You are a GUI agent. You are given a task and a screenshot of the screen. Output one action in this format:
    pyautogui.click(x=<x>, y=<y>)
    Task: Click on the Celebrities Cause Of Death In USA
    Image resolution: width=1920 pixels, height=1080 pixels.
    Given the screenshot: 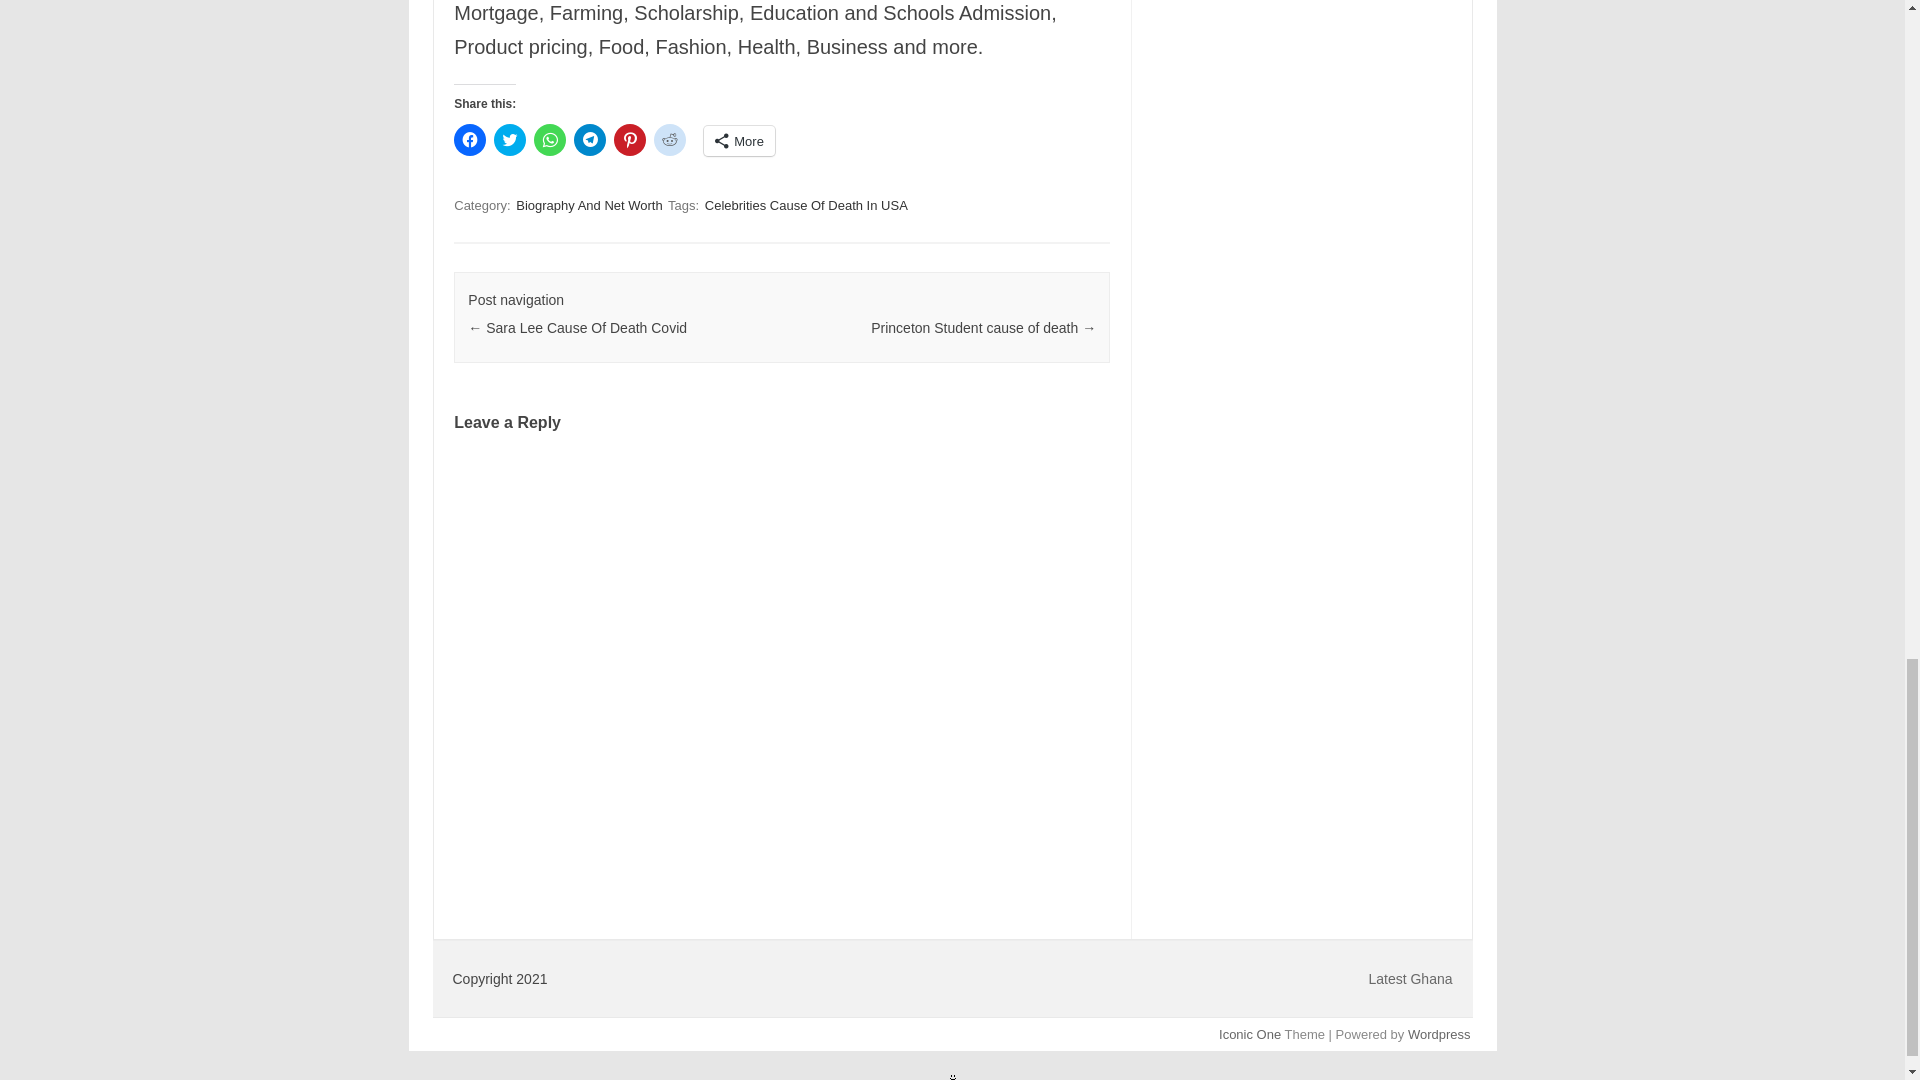 What is the action you would take?
    pyautogui.click(x=806, y=204)
    